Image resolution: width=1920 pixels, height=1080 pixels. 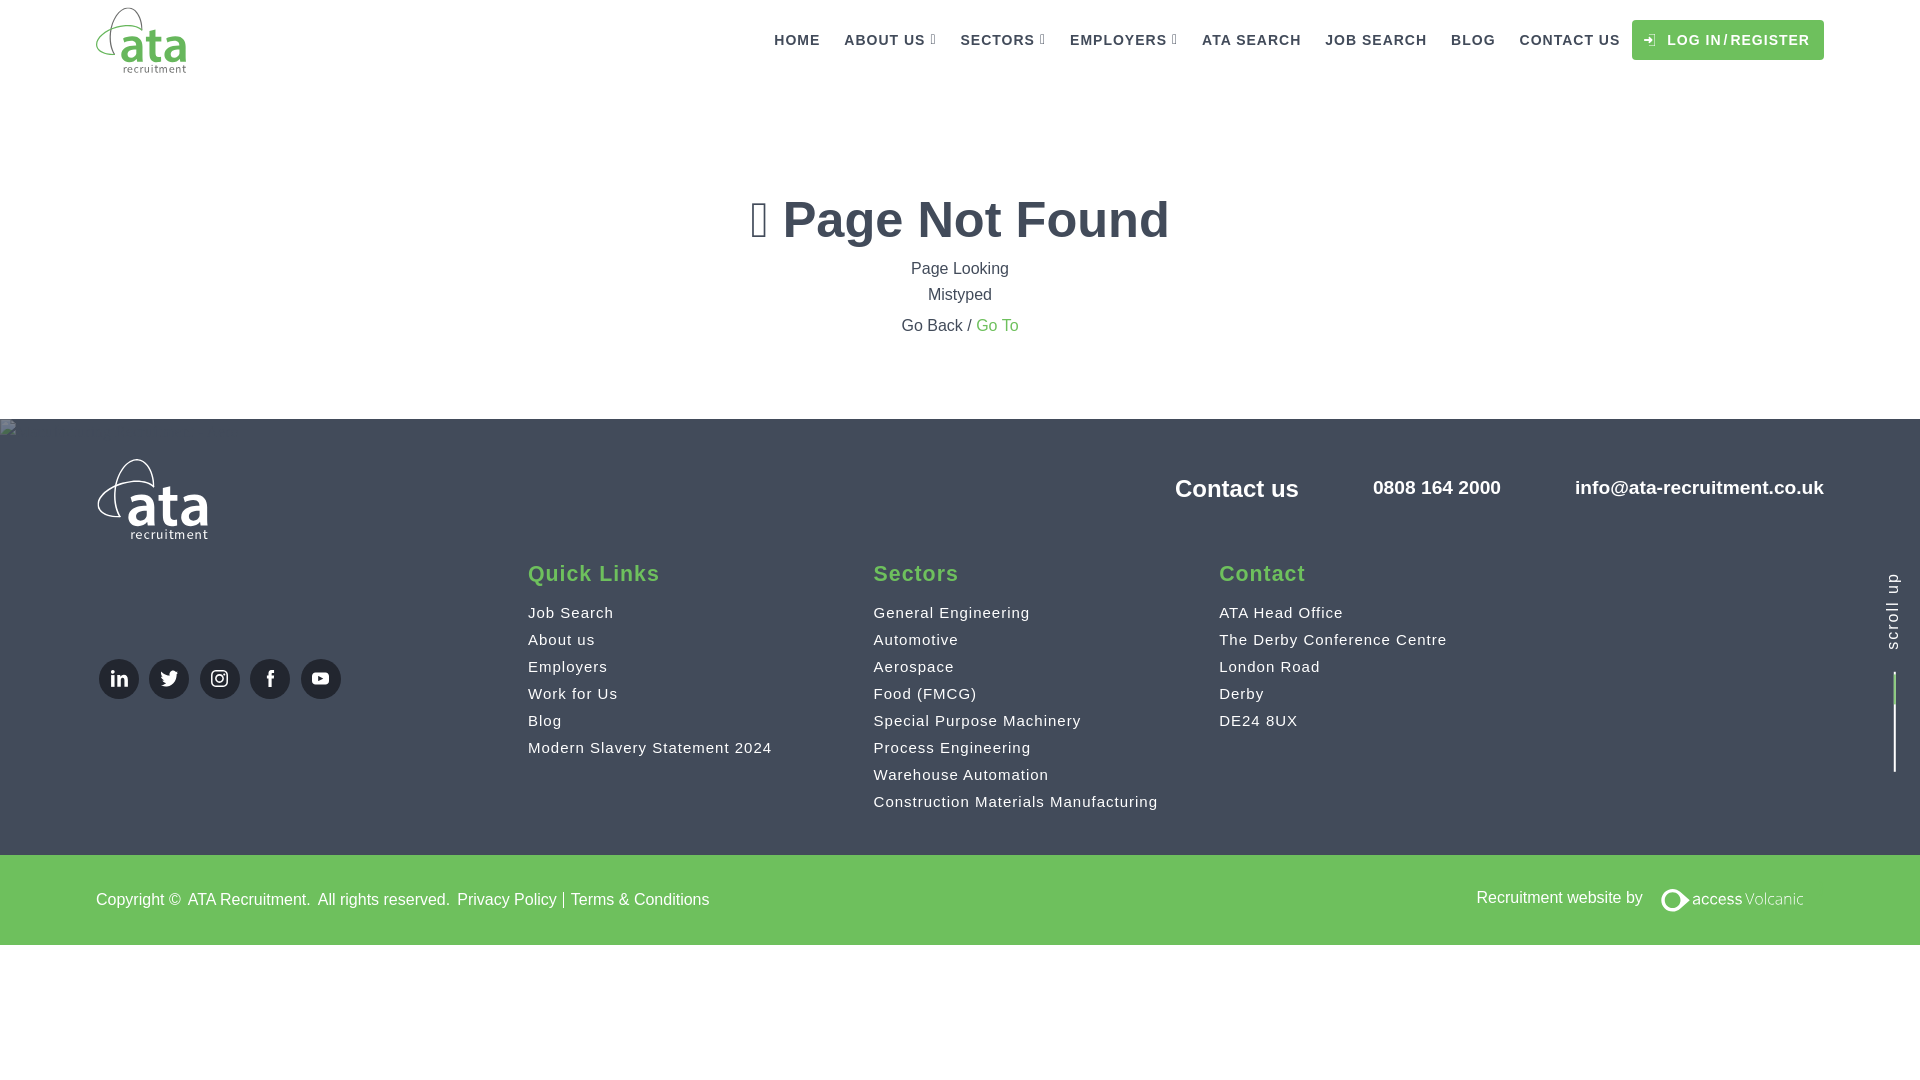 I want to click on JOB SEARCH, so click(x=1376, y=40).